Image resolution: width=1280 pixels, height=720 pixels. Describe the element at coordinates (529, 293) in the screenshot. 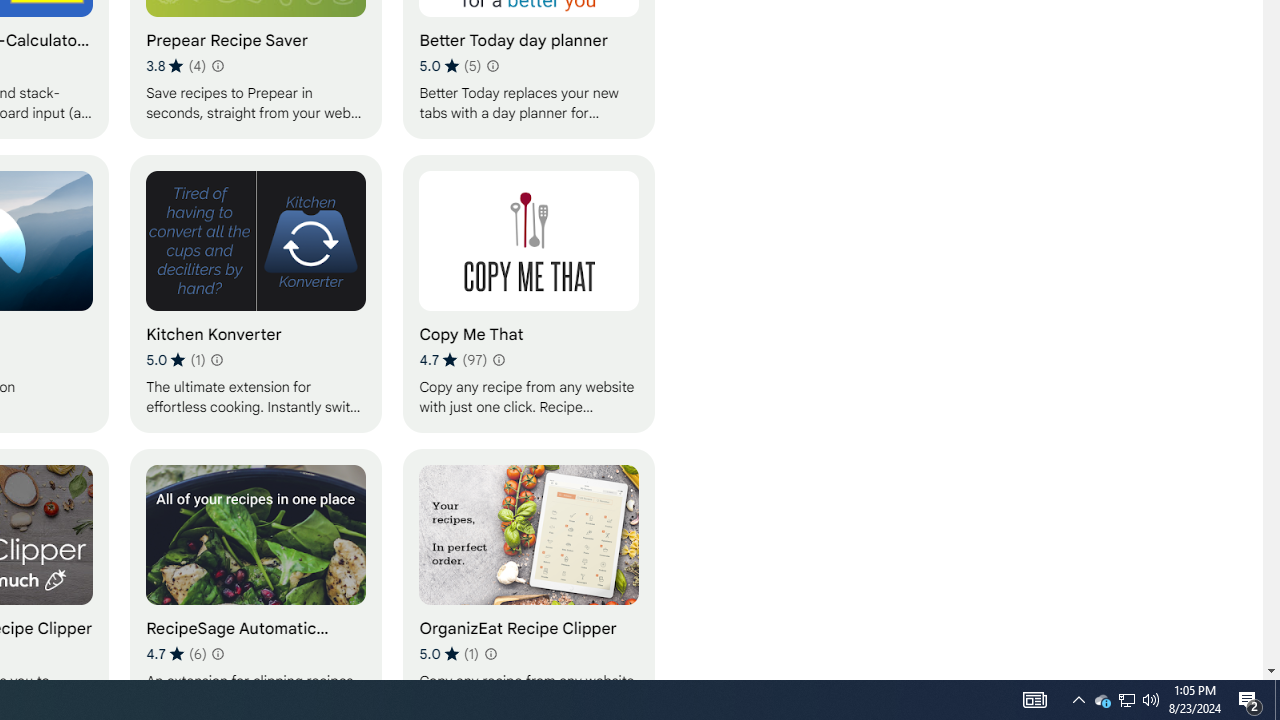

I see `Copy Me That` at that location.